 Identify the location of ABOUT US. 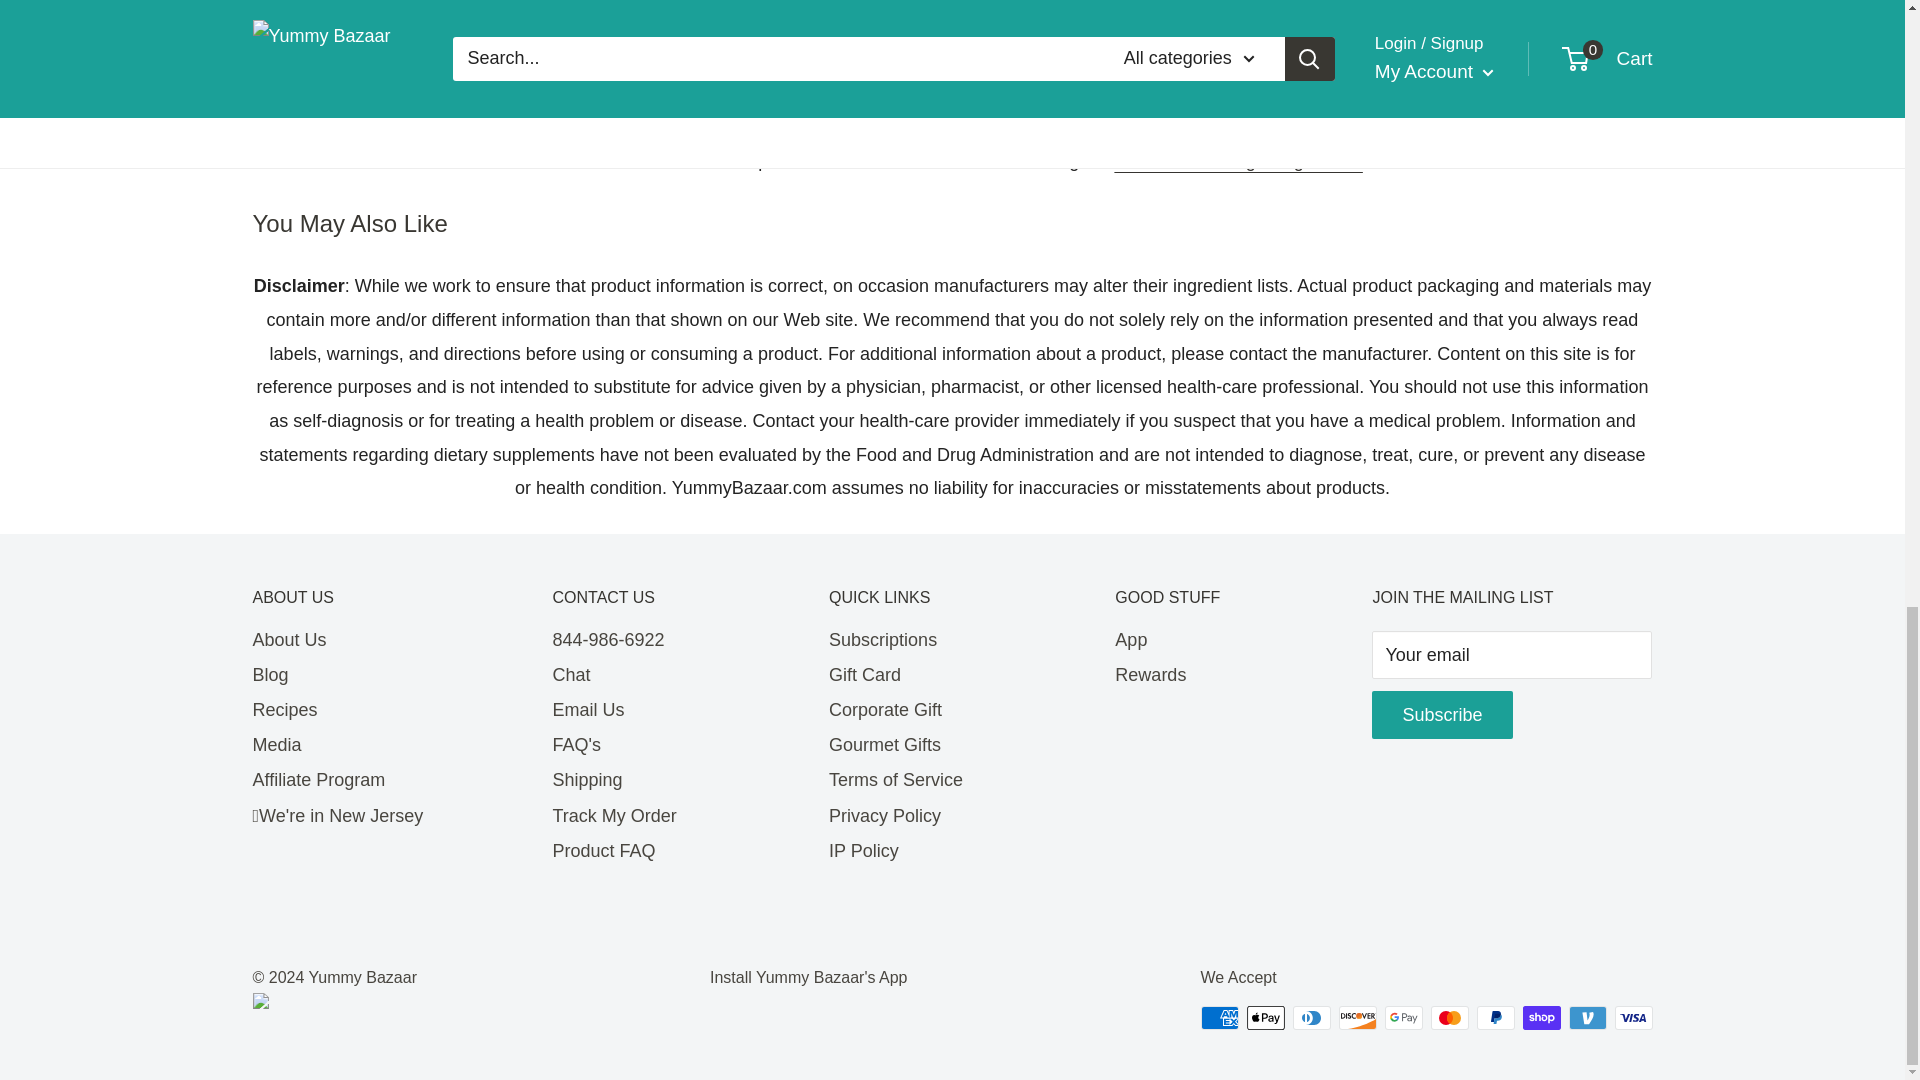
(366, 598).